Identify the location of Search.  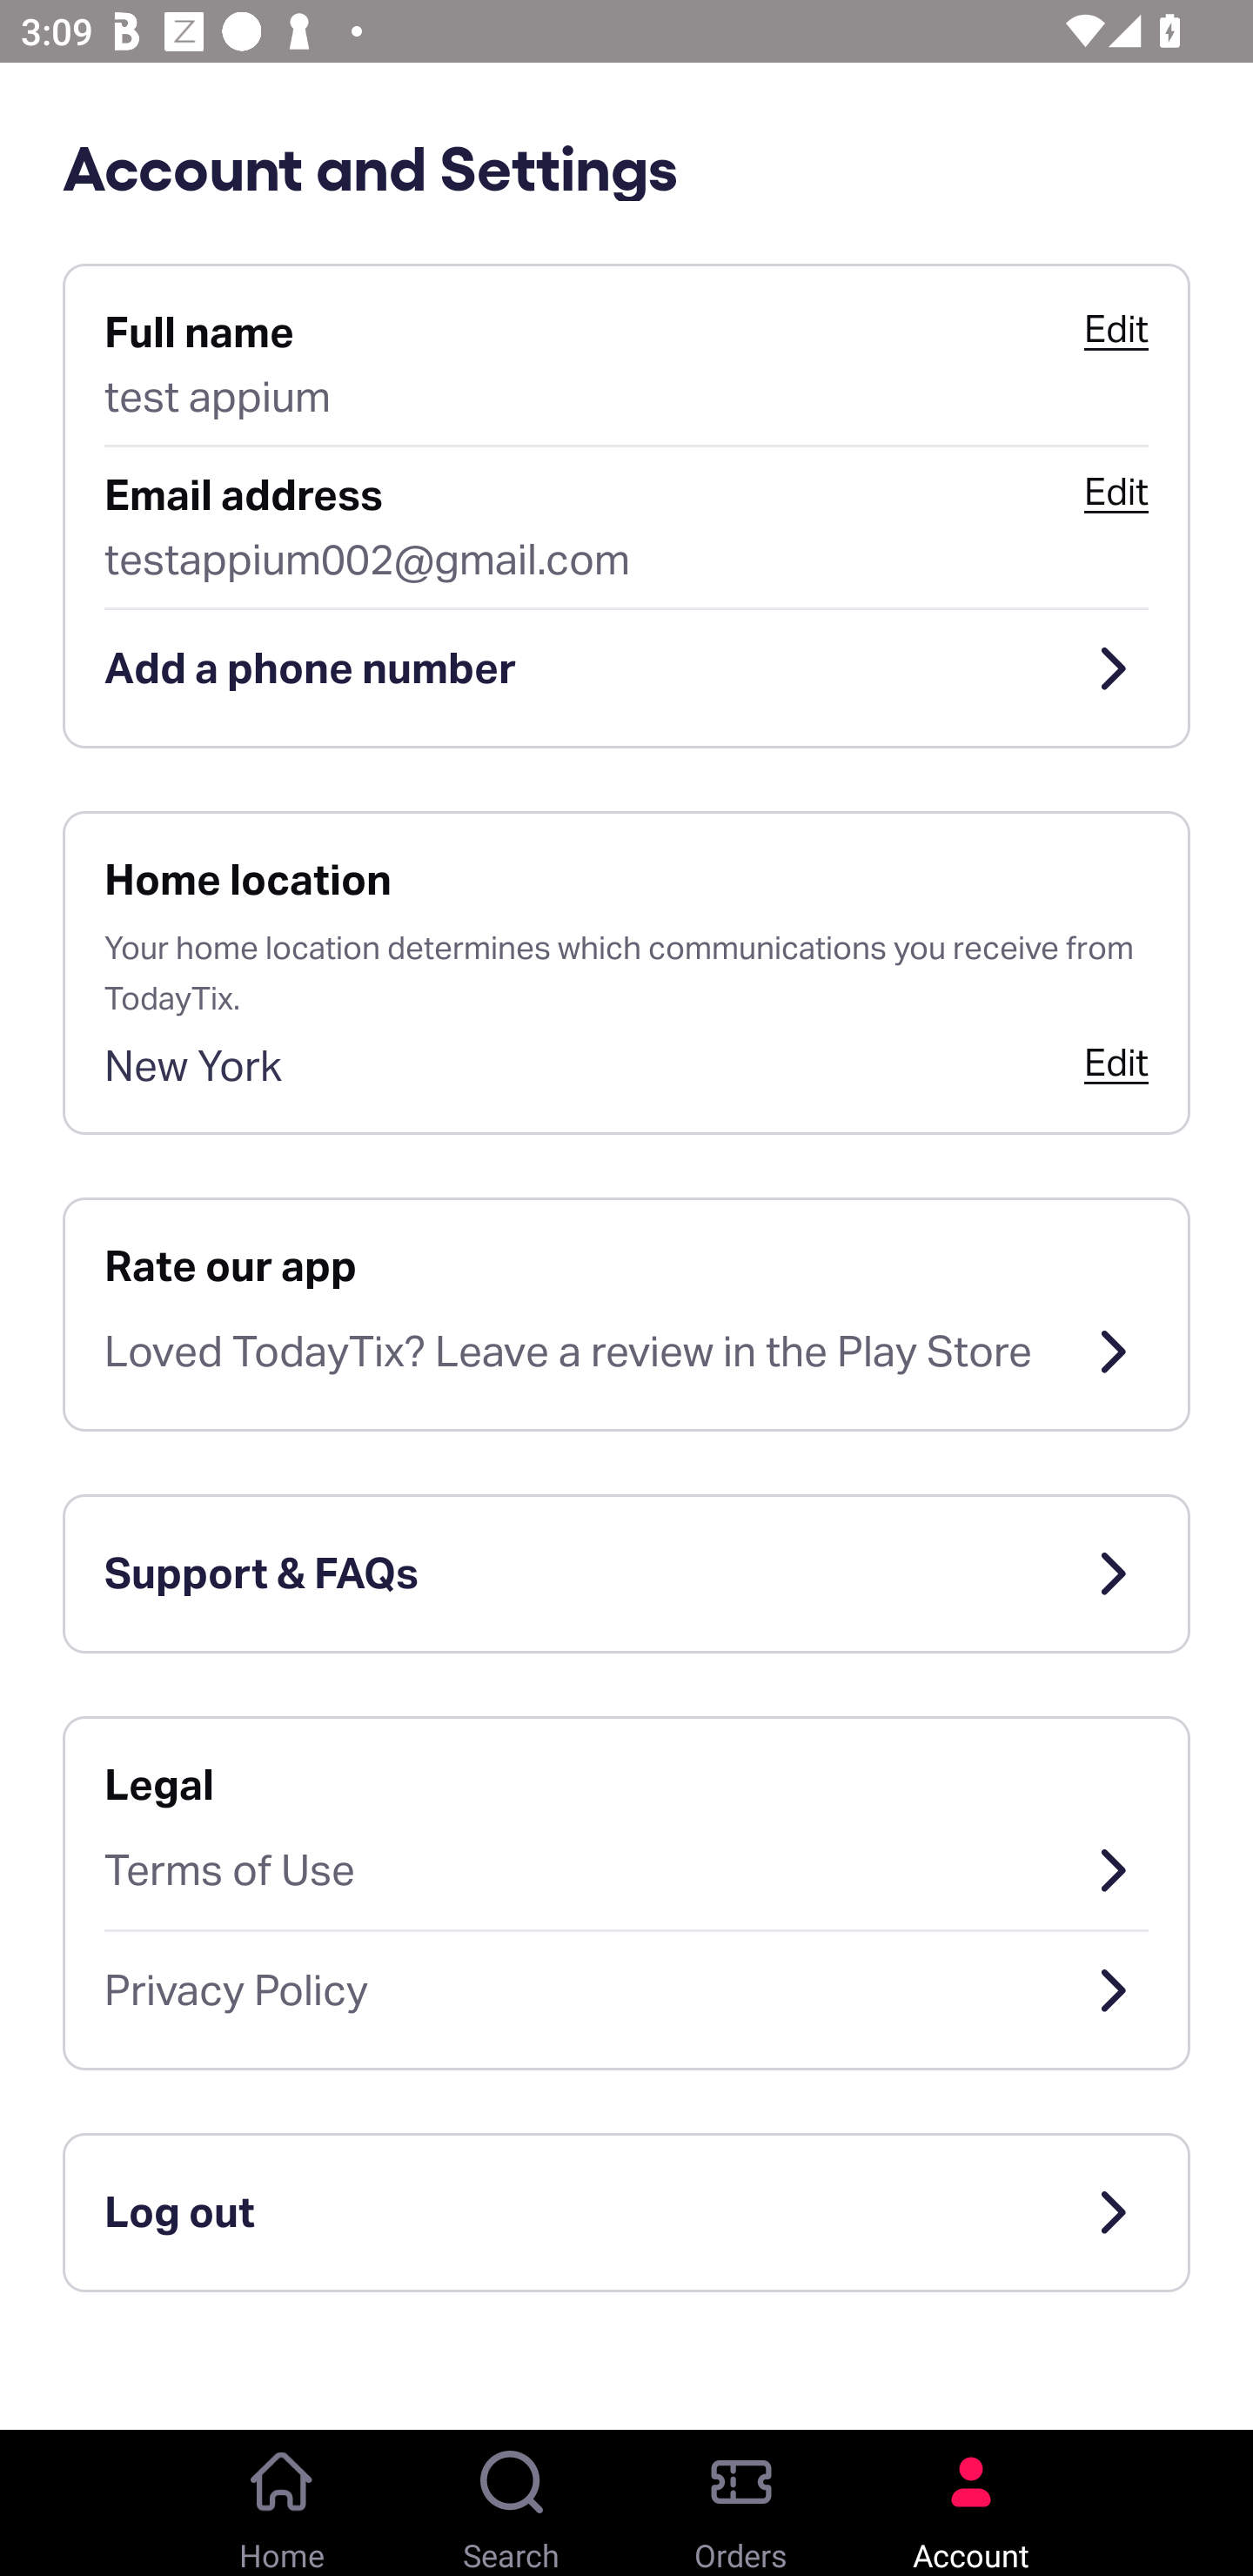
(512, 2503).